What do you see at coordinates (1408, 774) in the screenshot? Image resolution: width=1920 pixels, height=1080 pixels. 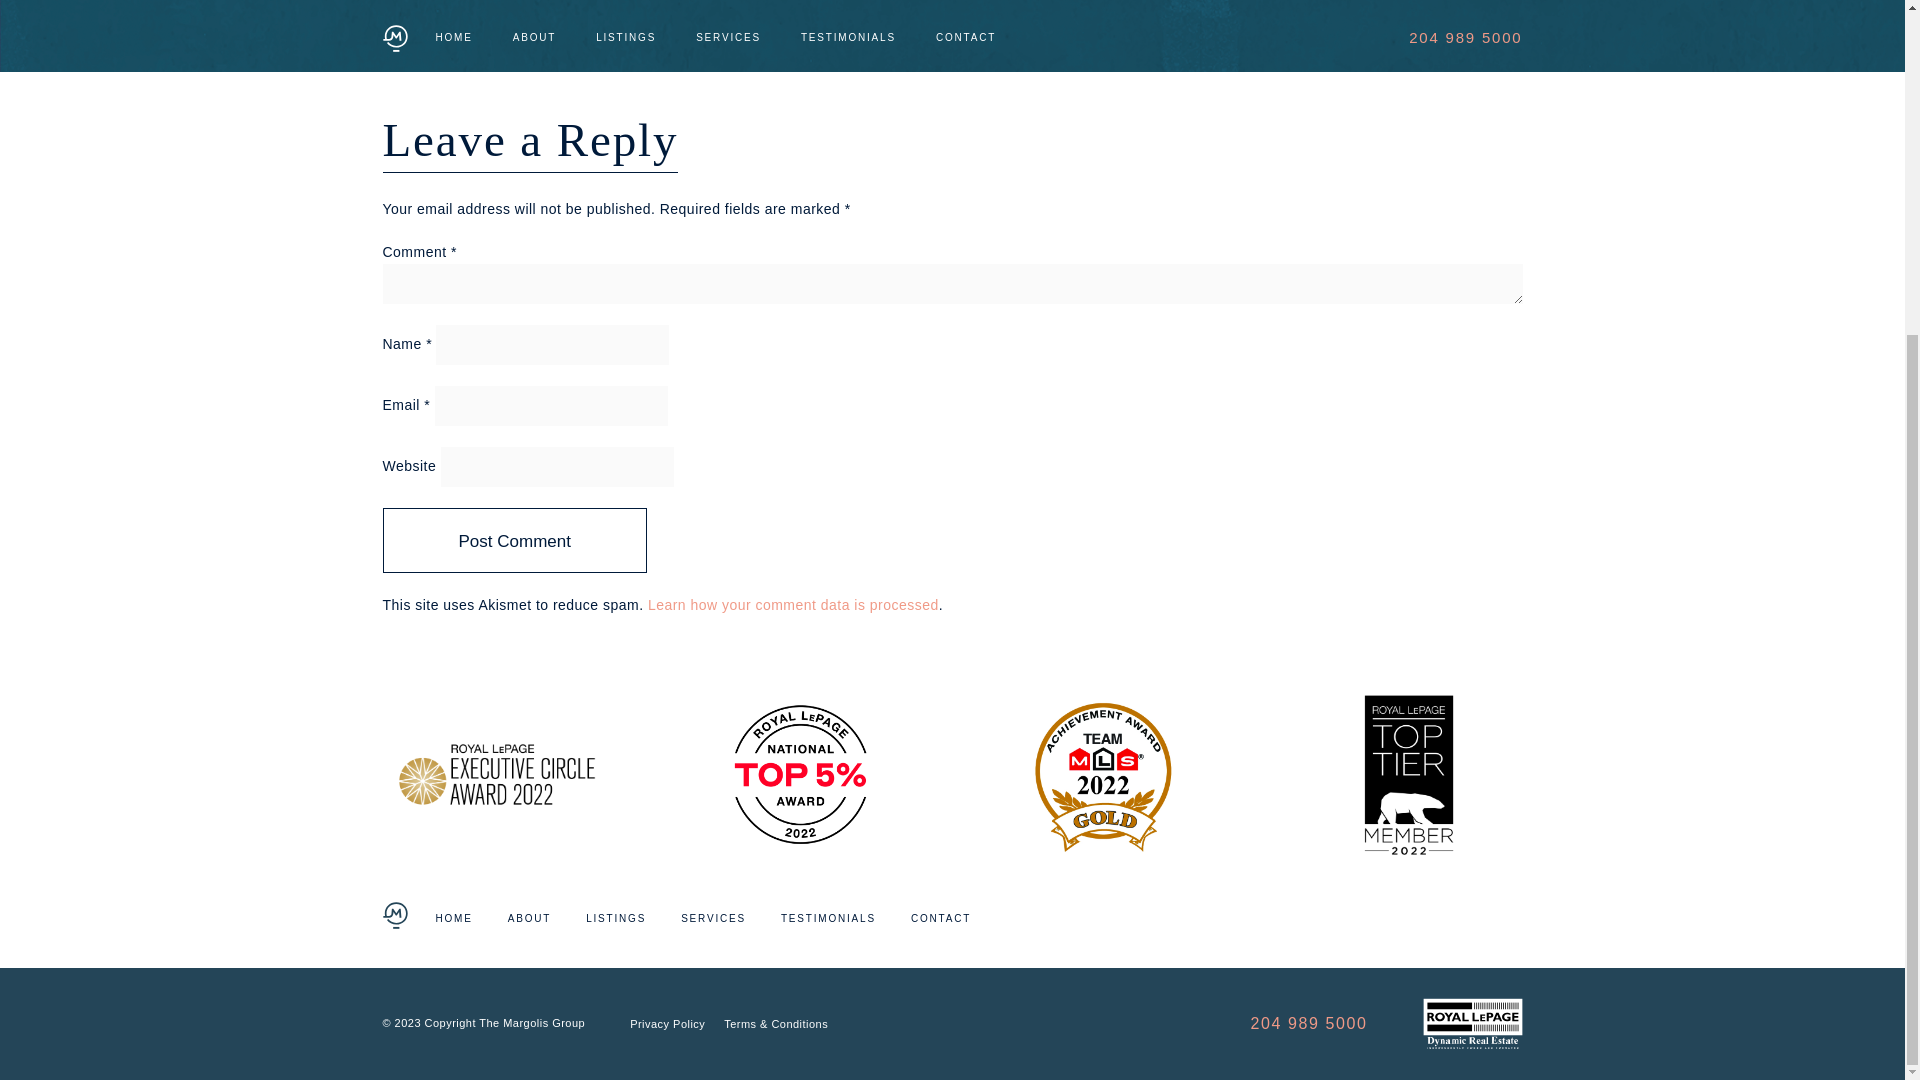 I see `RLP Top Tier Member 2022` at bounding box center [1408, 774].